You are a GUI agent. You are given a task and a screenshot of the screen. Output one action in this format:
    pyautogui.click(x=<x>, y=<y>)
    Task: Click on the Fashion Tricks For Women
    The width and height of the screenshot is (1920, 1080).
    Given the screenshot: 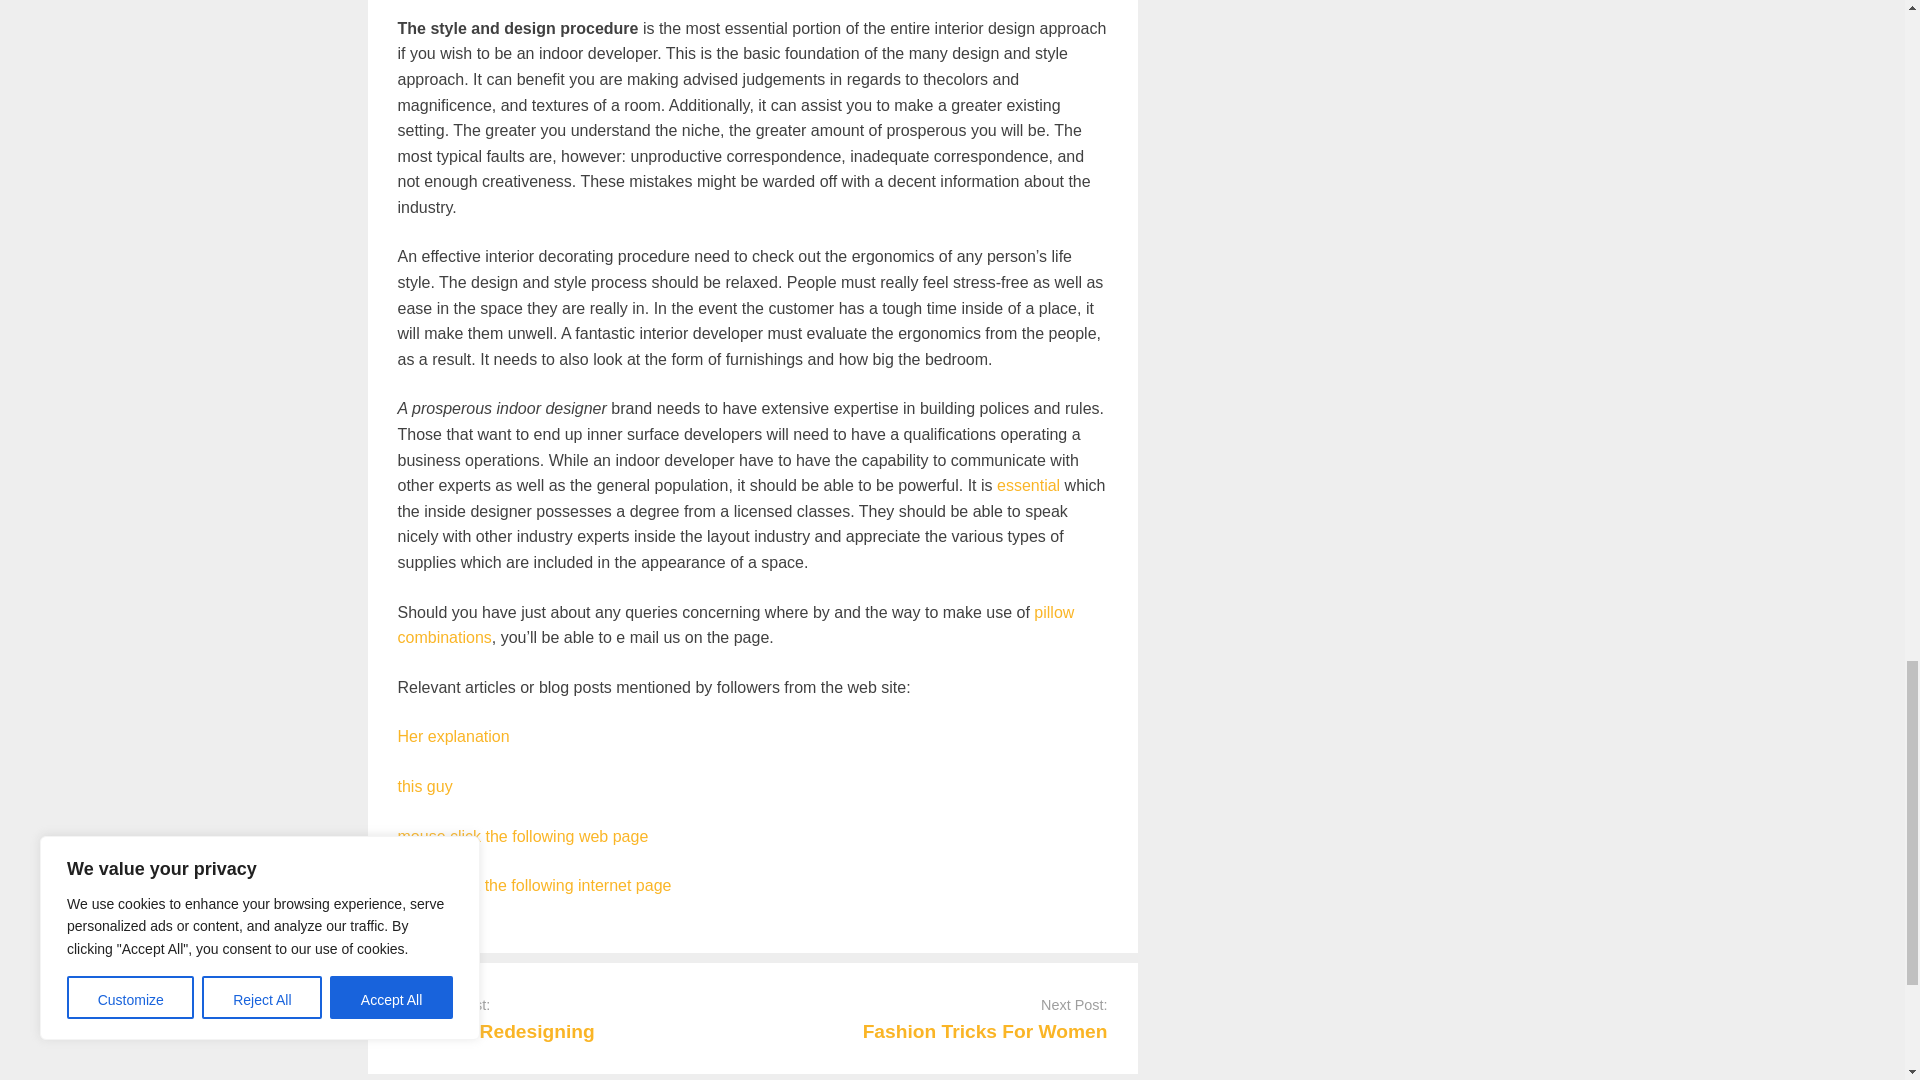 What is the action you would take?
    pyautogui.click(x=984, y=1031)
    